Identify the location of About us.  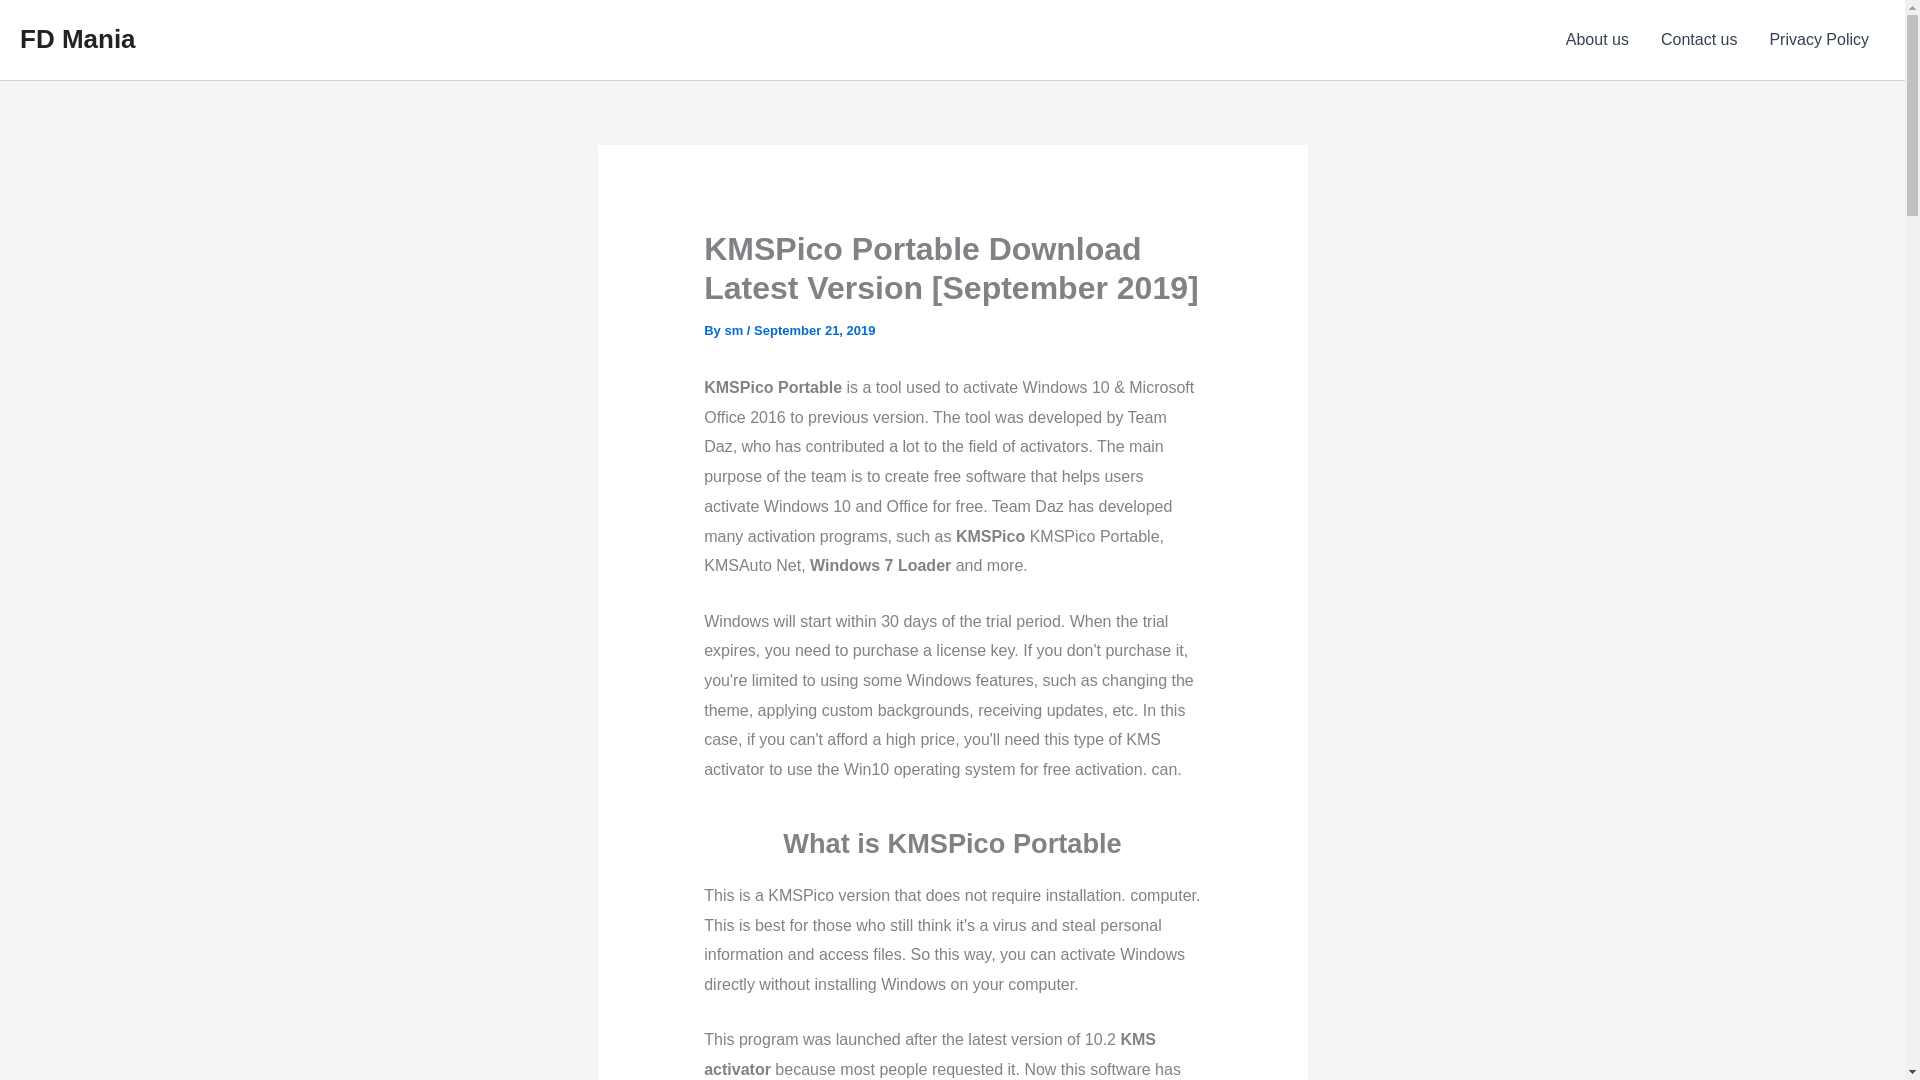
(1597, 40).